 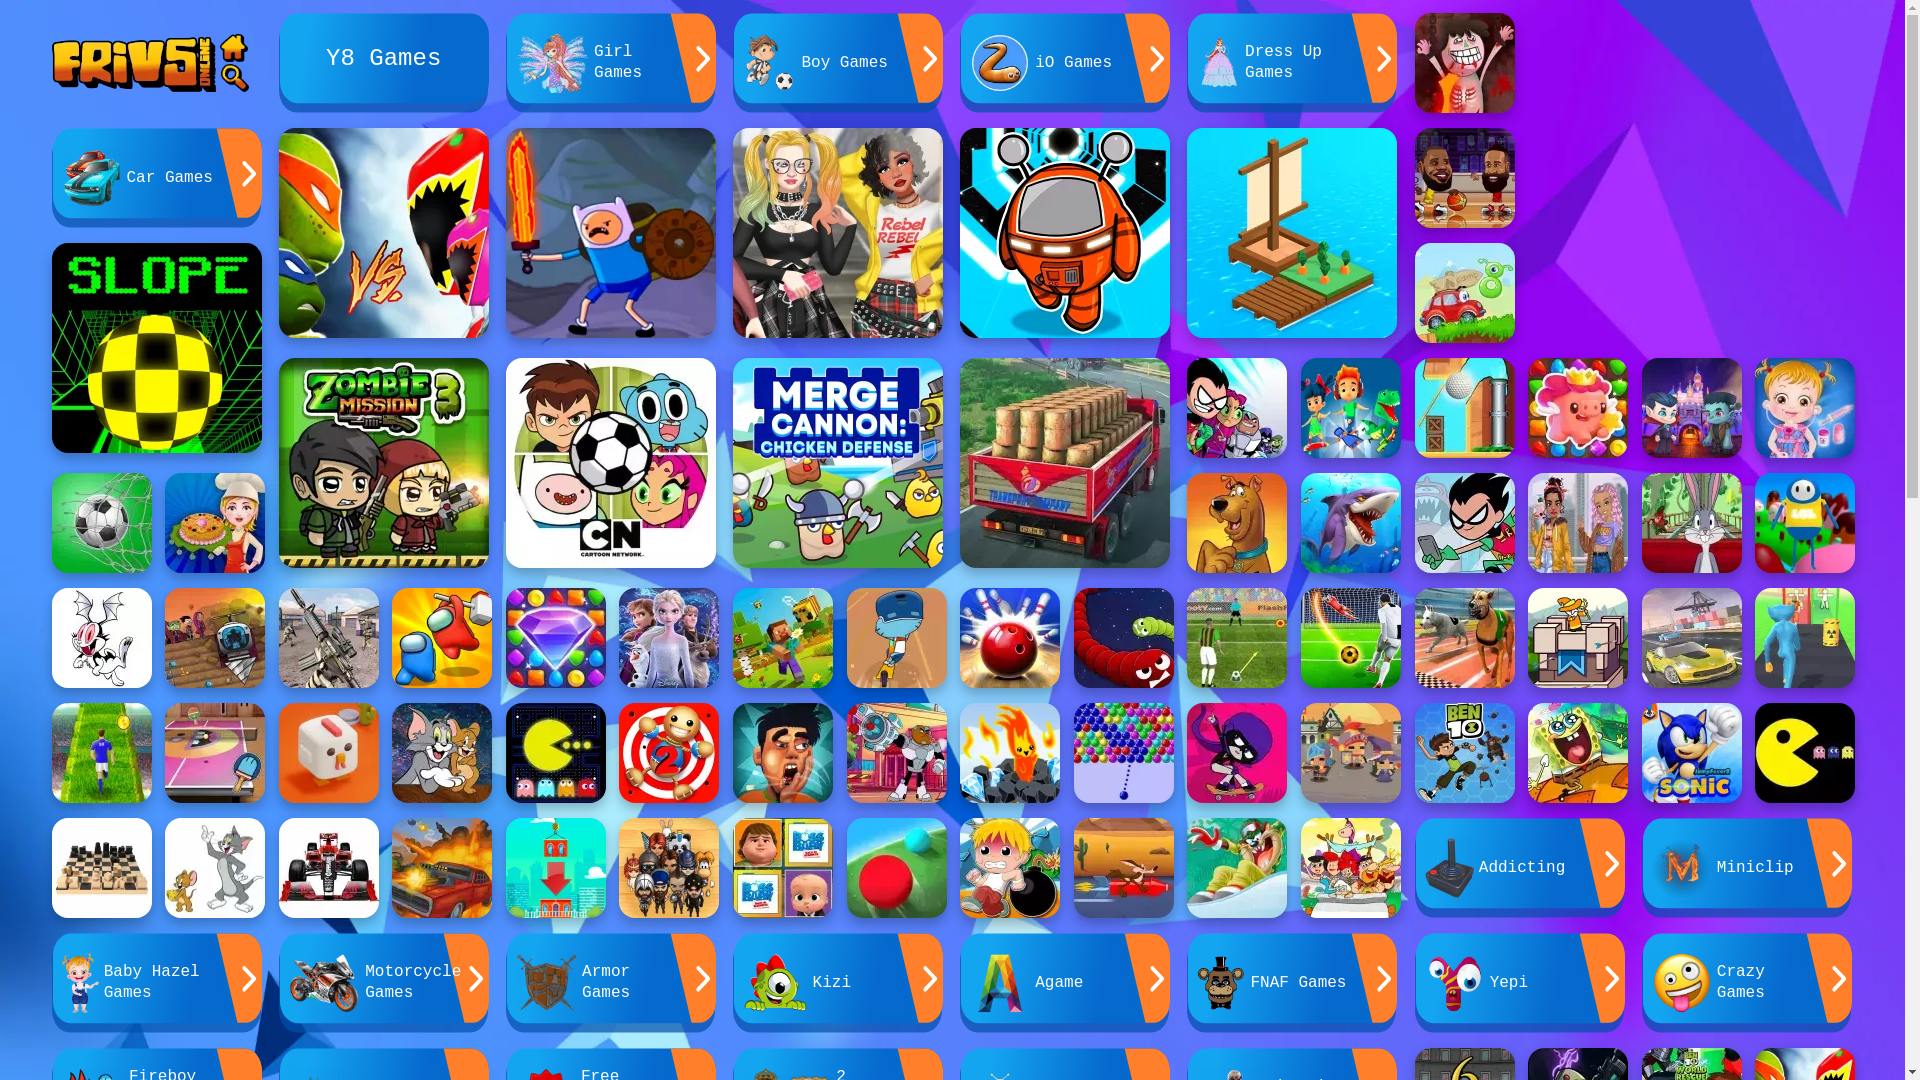 What do you see at coordinates (157, 983) in the screenshot?
I see `Baby Hazel Games` at bounding box center [157, 983].